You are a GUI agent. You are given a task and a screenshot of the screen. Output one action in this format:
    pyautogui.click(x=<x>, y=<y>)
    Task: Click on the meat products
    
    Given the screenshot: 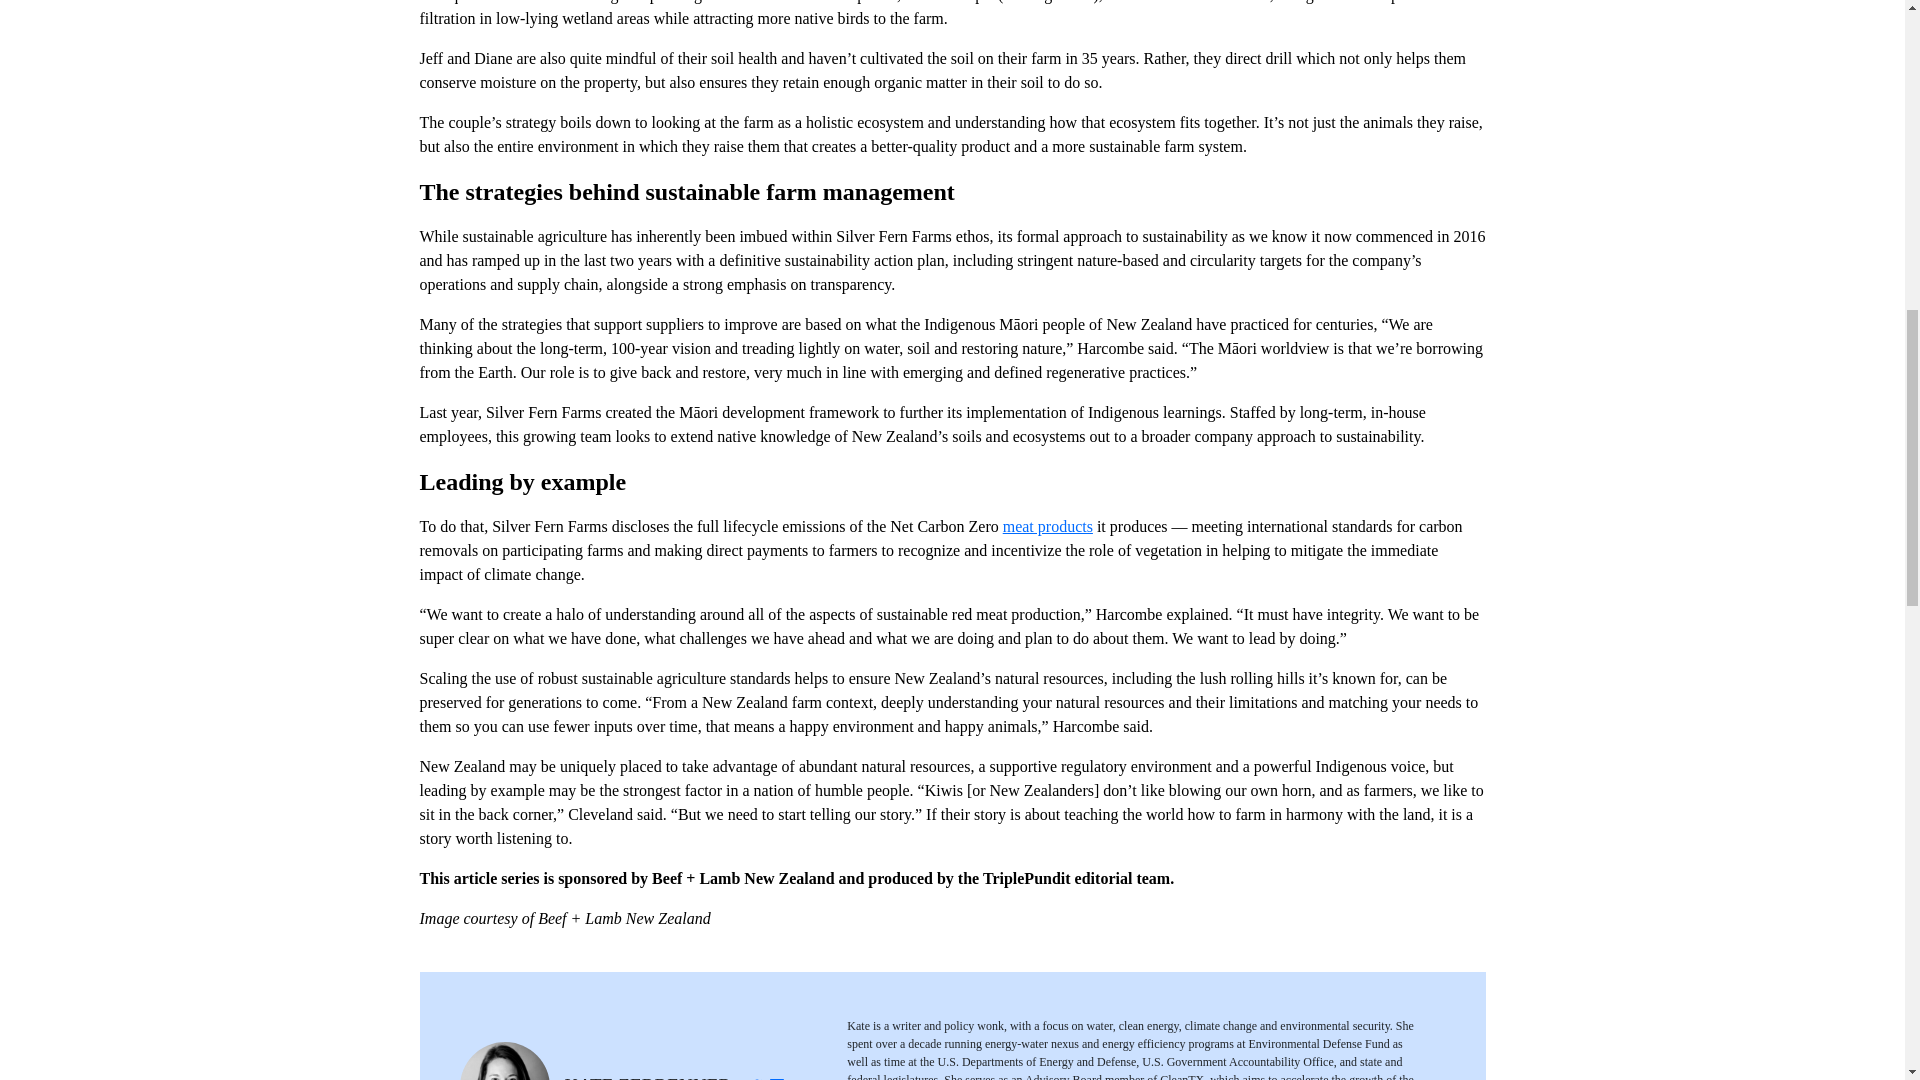 What is the action you would take?
    pyautogui.click(x=1047, y=526)
    